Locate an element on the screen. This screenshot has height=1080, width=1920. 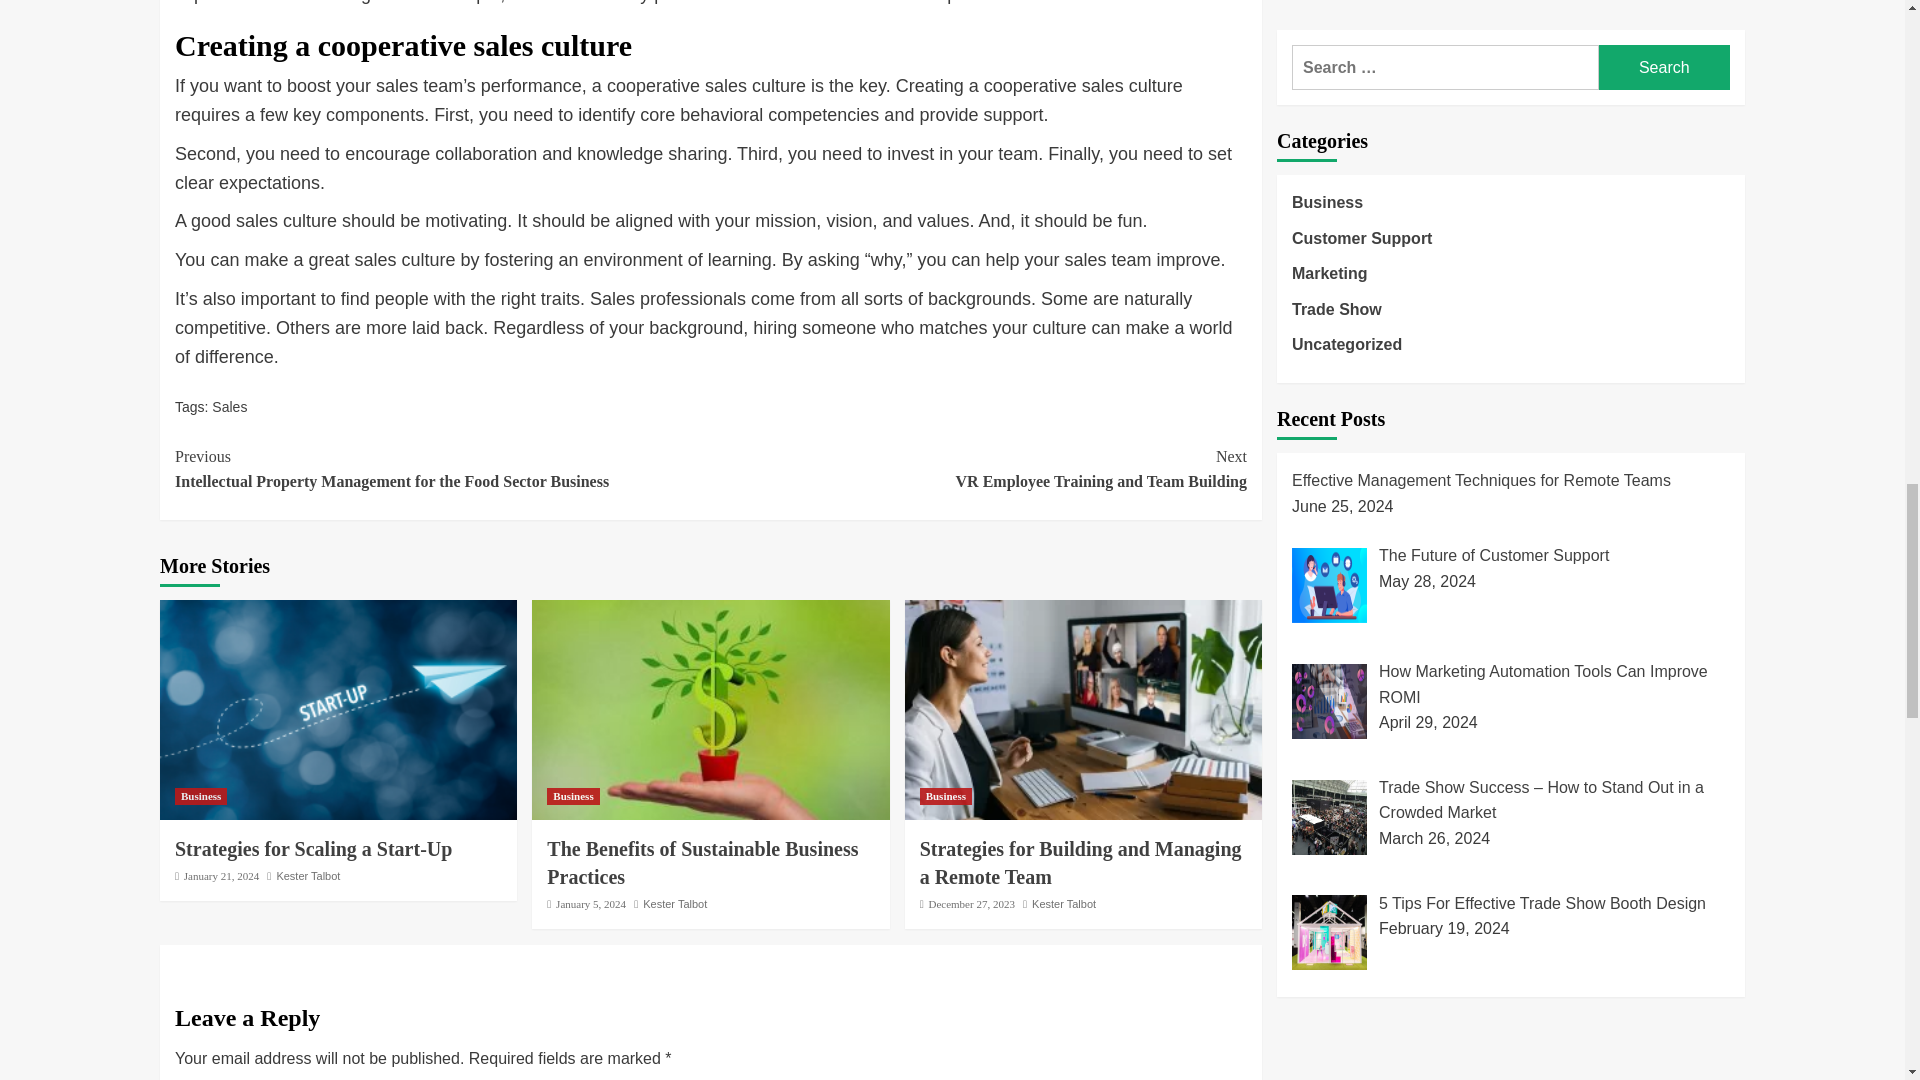
The Benefits of Sustainable Business Practices is located at coordinates (702, 862).